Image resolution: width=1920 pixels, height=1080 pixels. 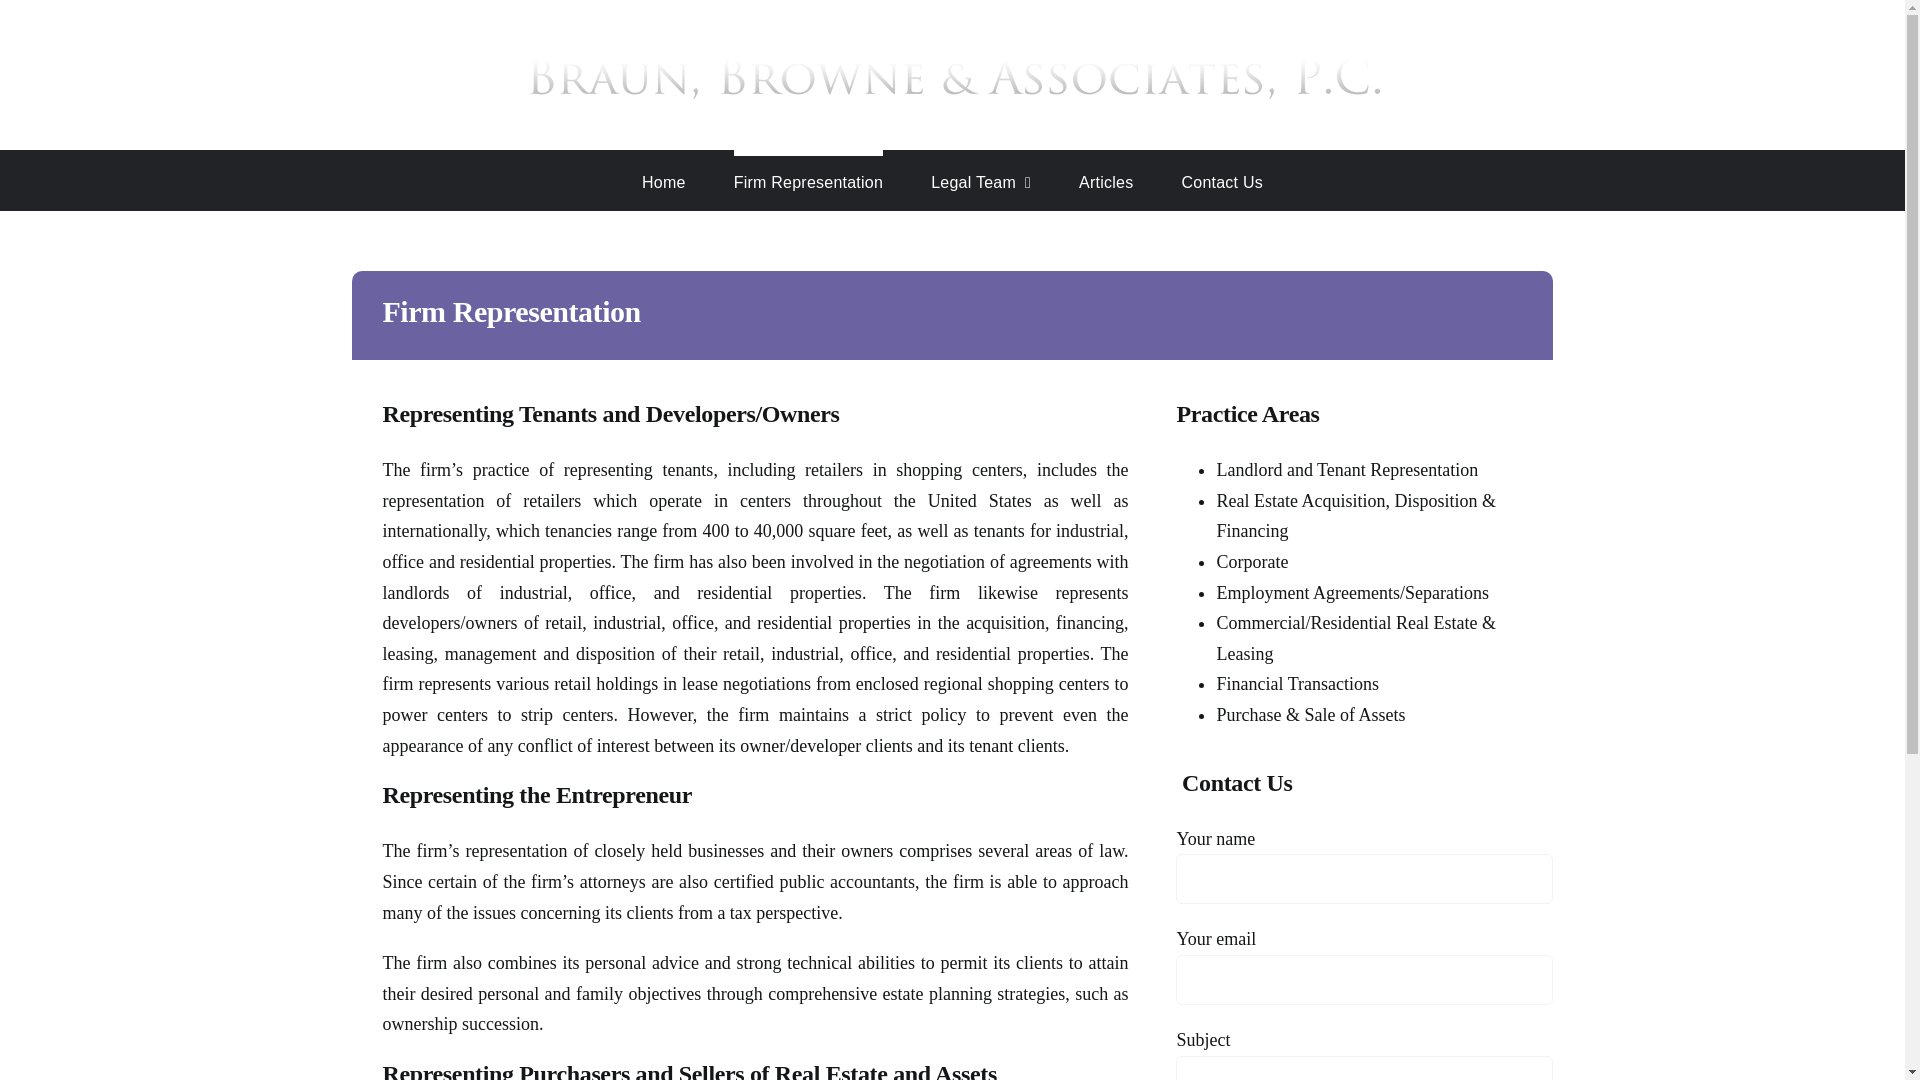 I want to click on Contact Us, so click(x=1222, y=180).